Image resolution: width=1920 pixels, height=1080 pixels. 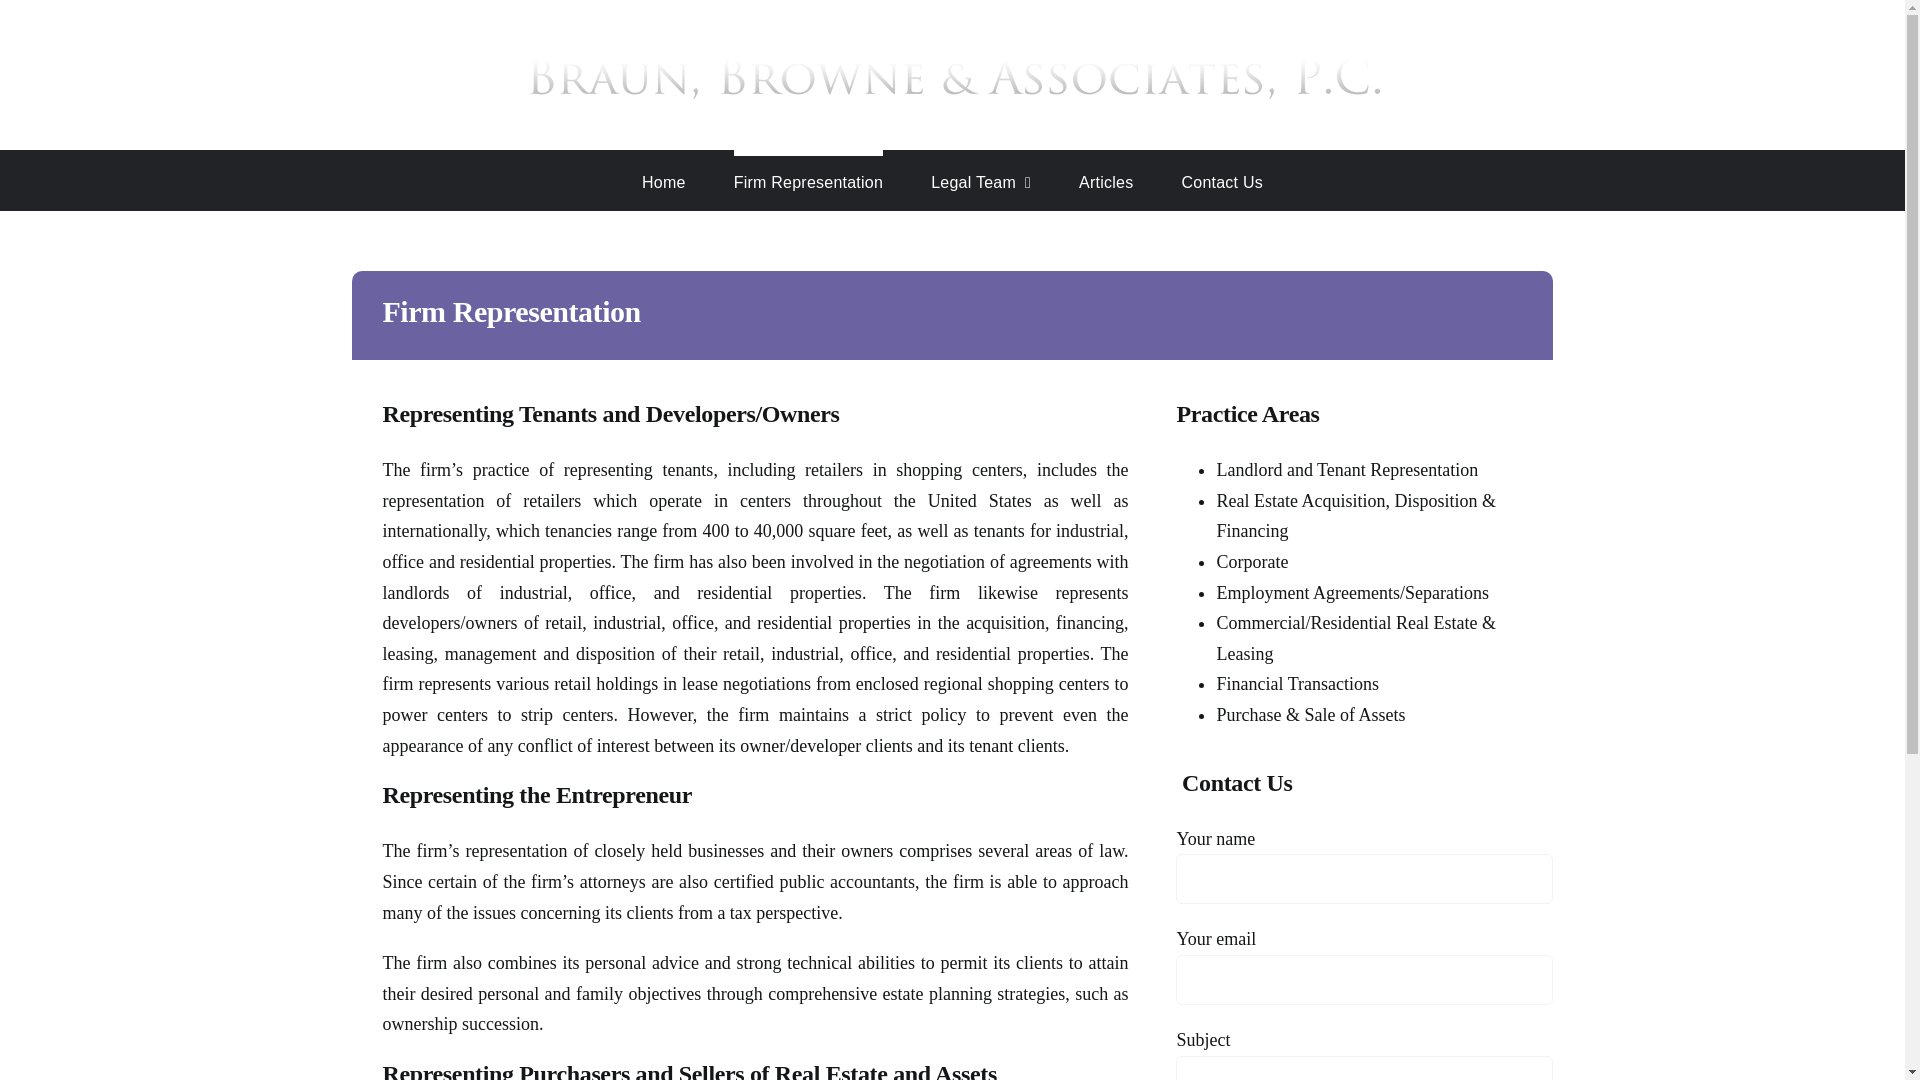 I want to click on Contact Us, so click(x=1222, y=180).